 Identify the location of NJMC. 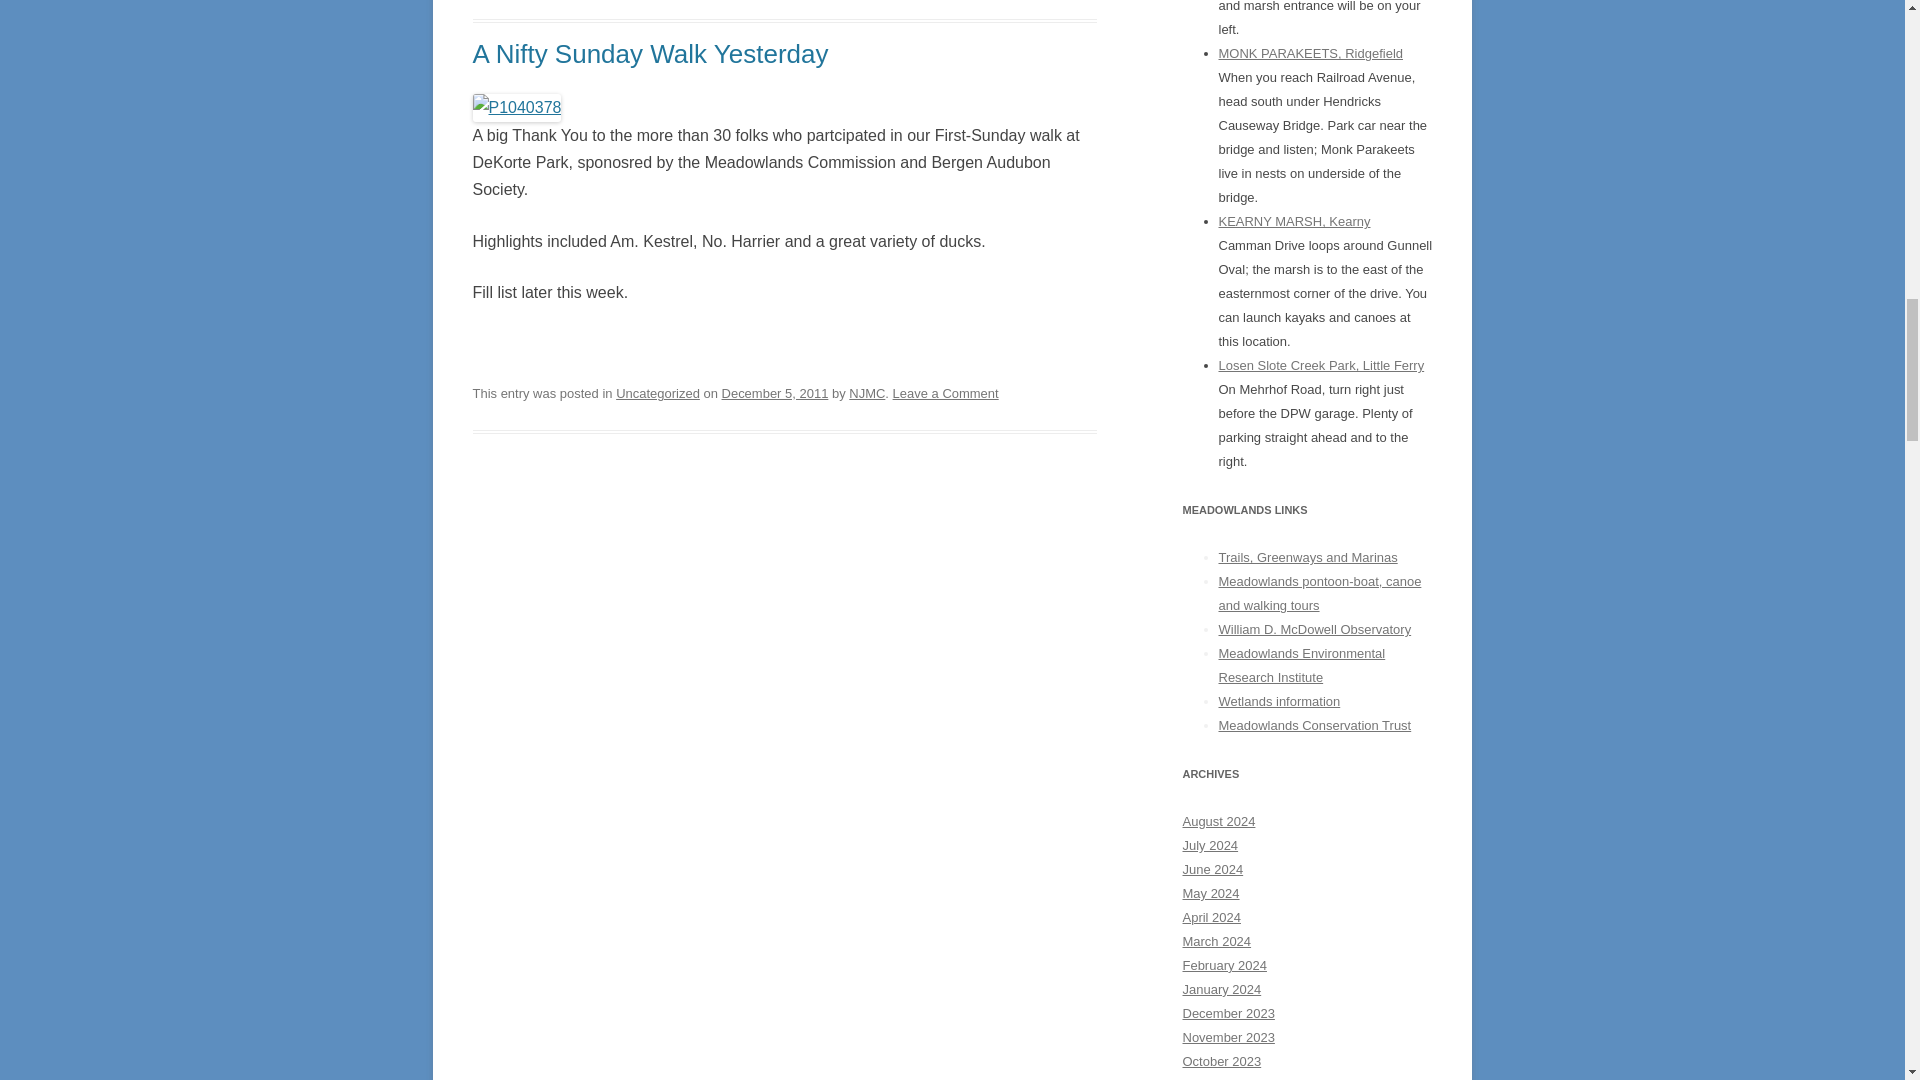
(866, 392).